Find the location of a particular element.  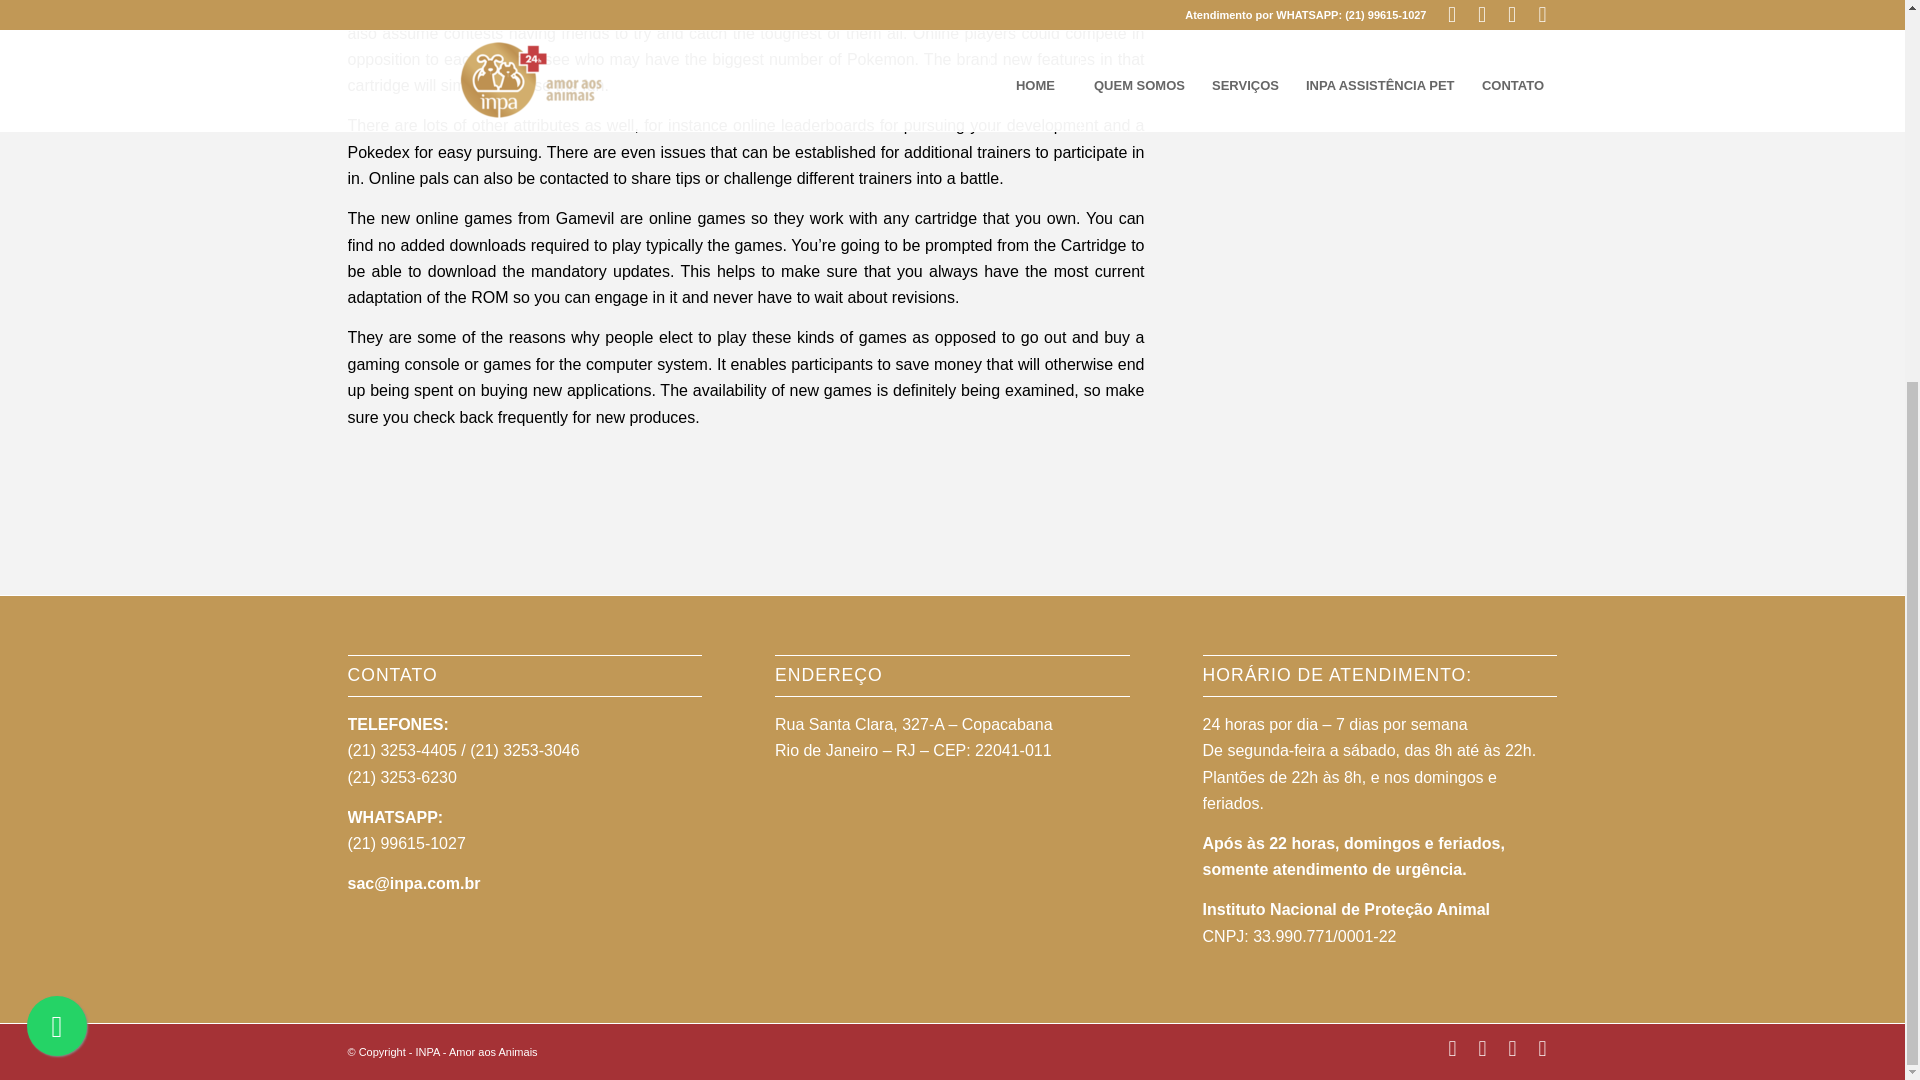

Twitter is located at coordinates (1482, 1048).